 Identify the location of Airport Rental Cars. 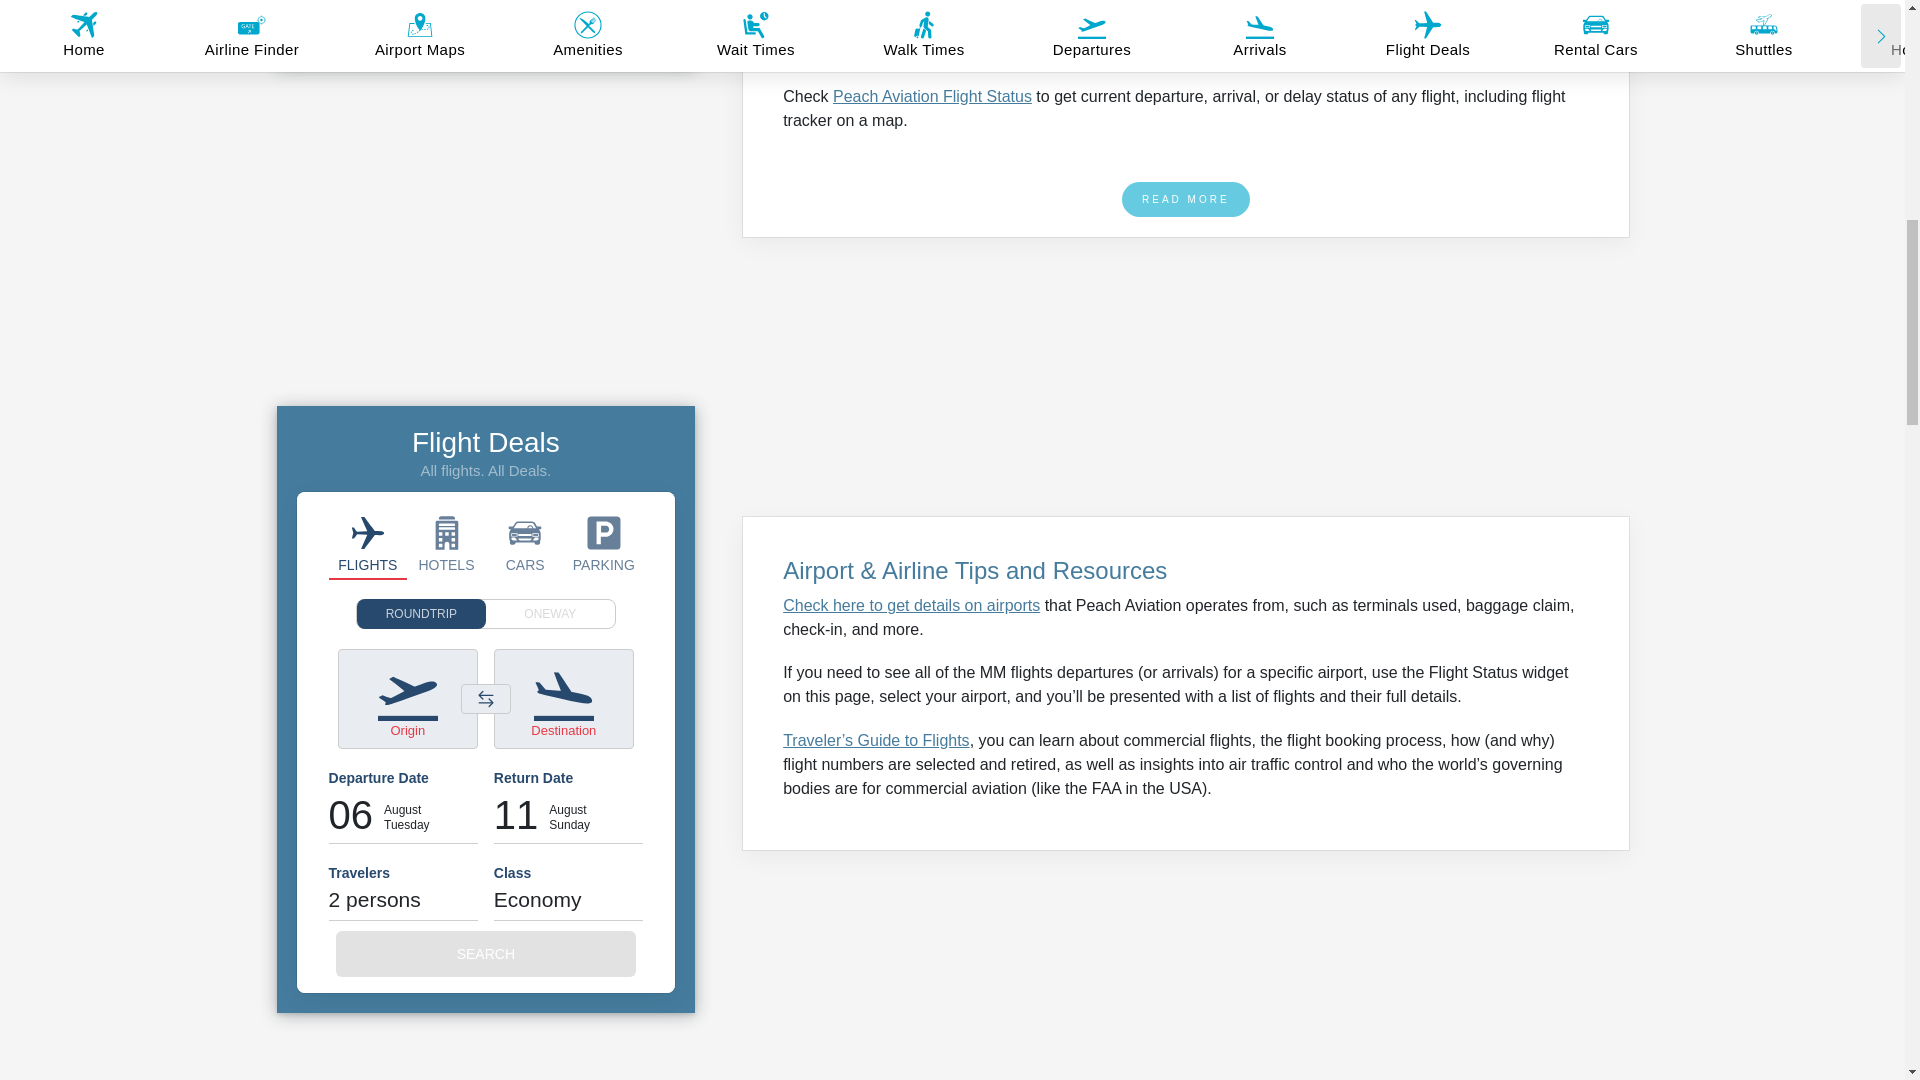
(524, 543).